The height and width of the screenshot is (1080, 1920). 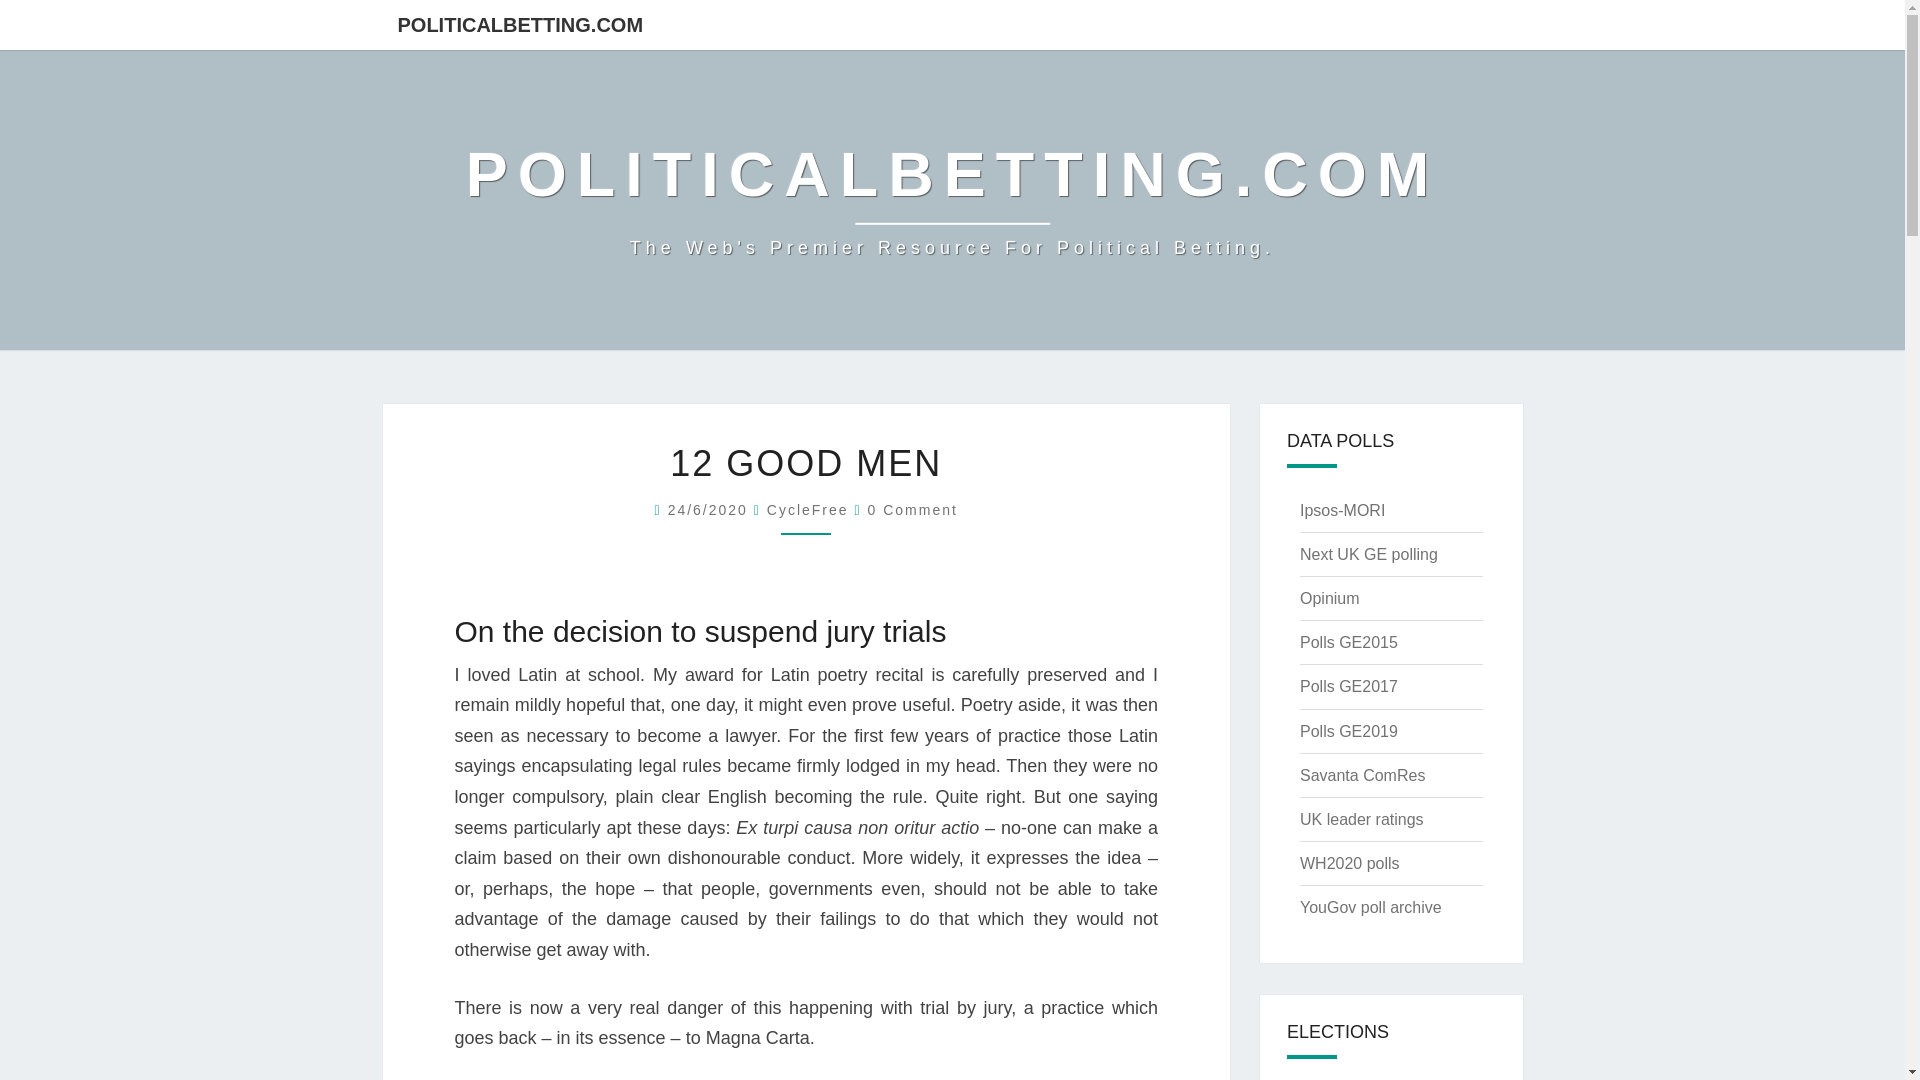 What do you see at coordinates (1348, 730) in the screenshot?
I see `Polls GE2019` at bounding box center [1348, 730].